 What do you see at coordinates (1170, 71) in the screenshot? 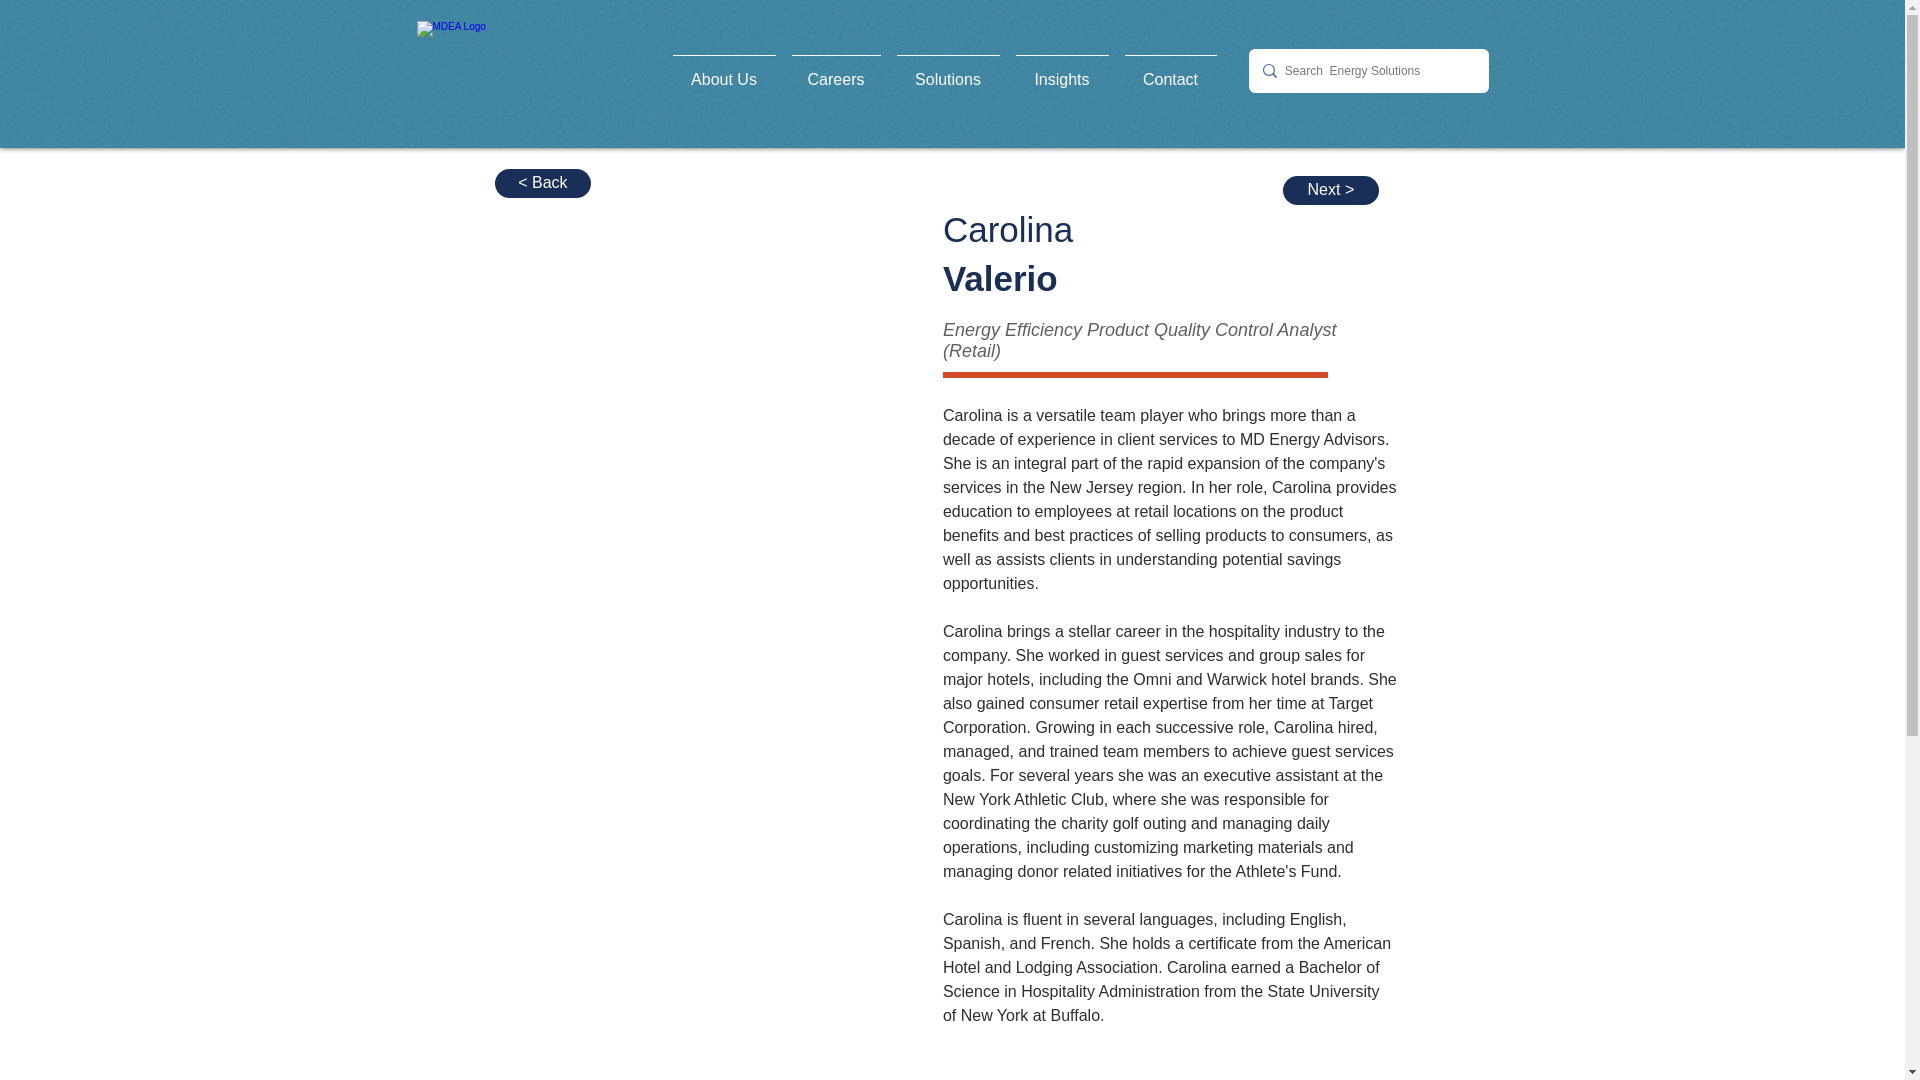
I see `Contact` at bounding box center [1170, 71].